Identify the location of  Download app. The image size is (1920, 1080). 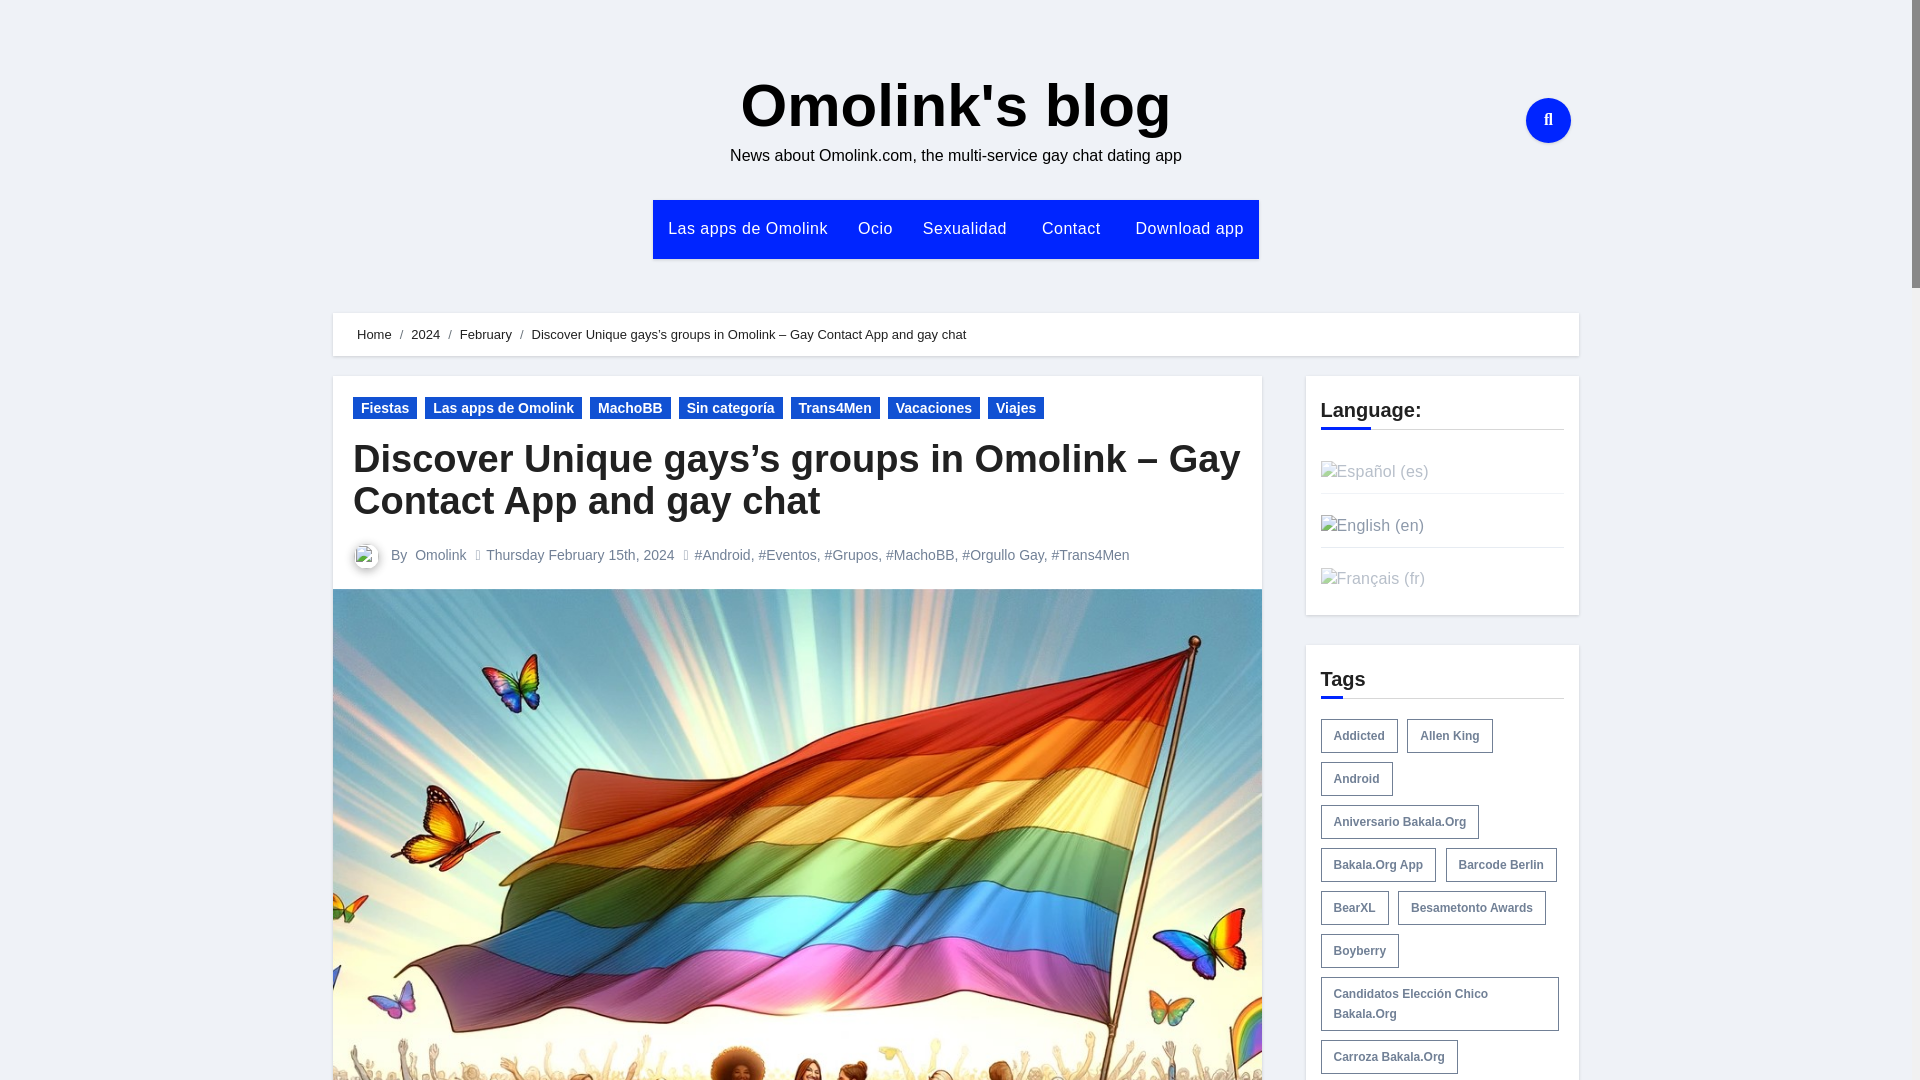
(1187, 228).